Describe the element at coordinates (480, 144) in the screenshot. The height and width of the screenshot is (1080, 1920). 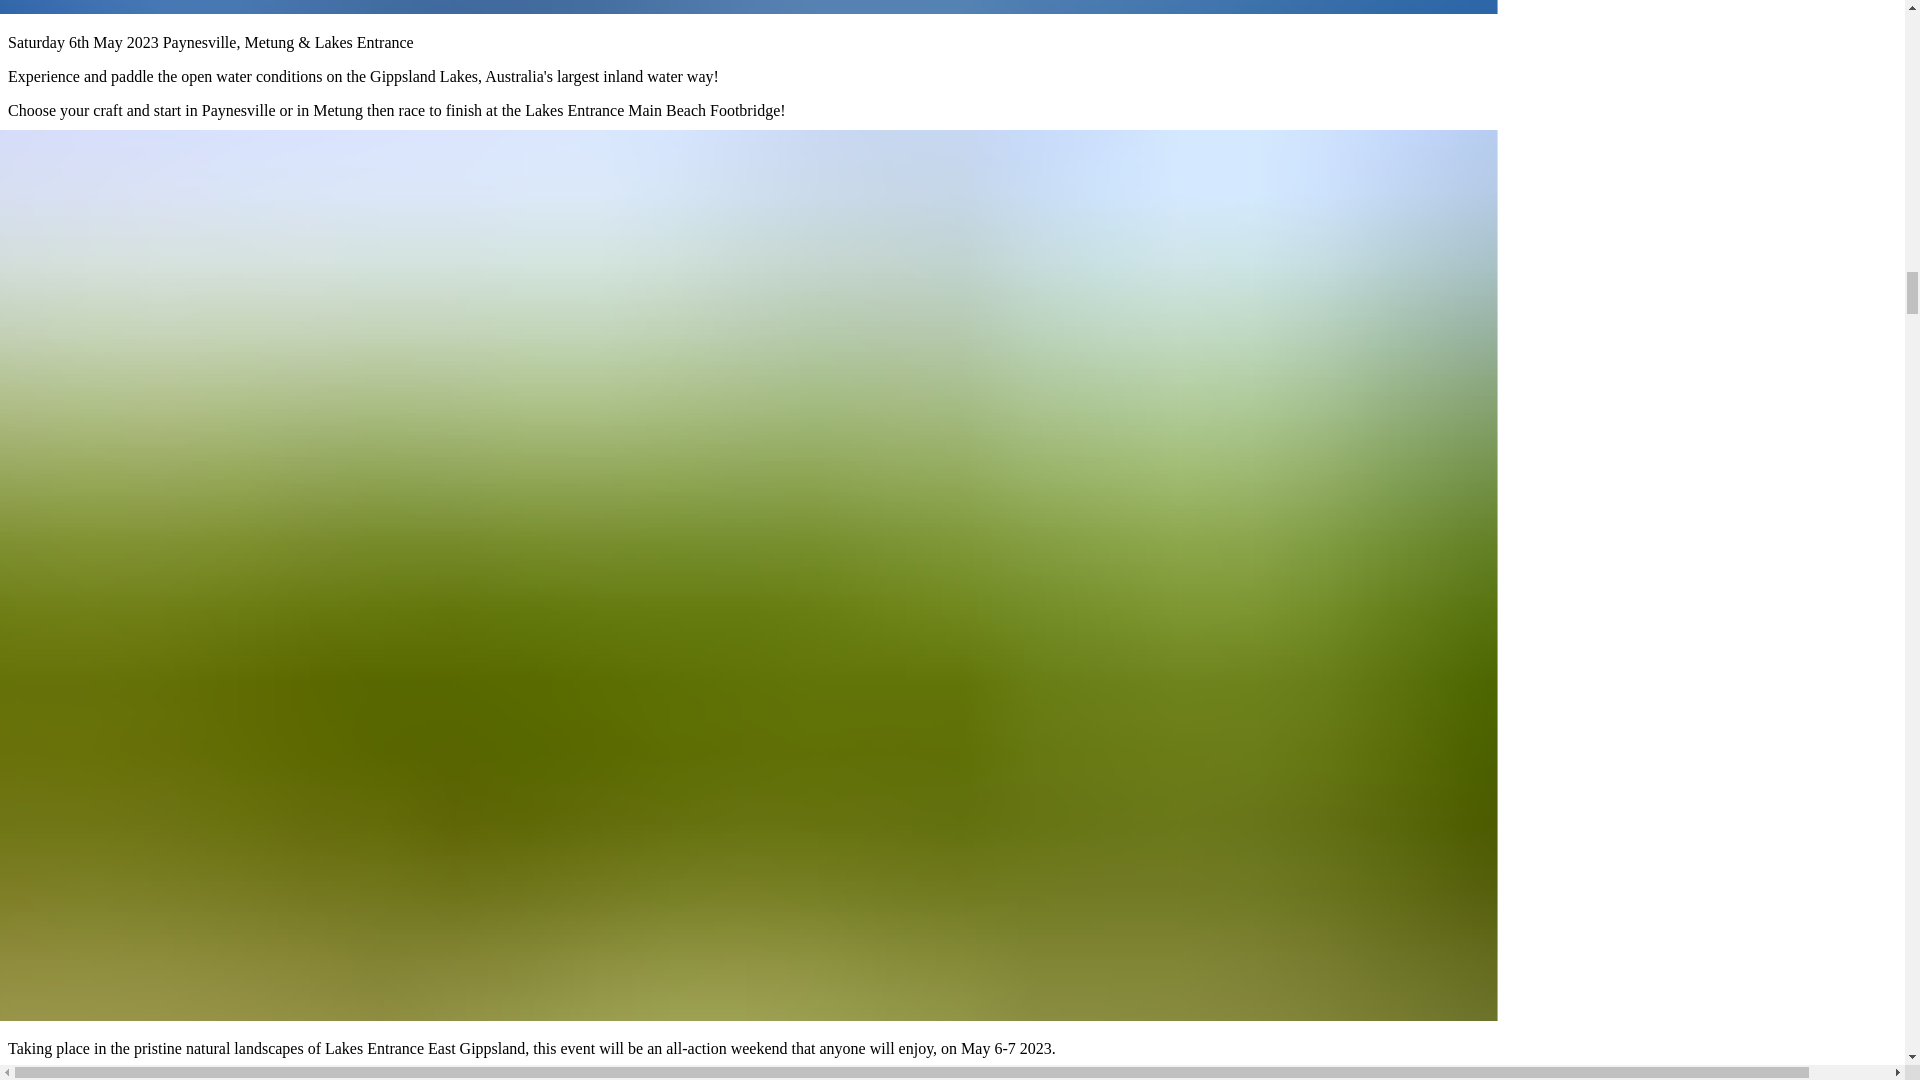
I see `register here` at that location.